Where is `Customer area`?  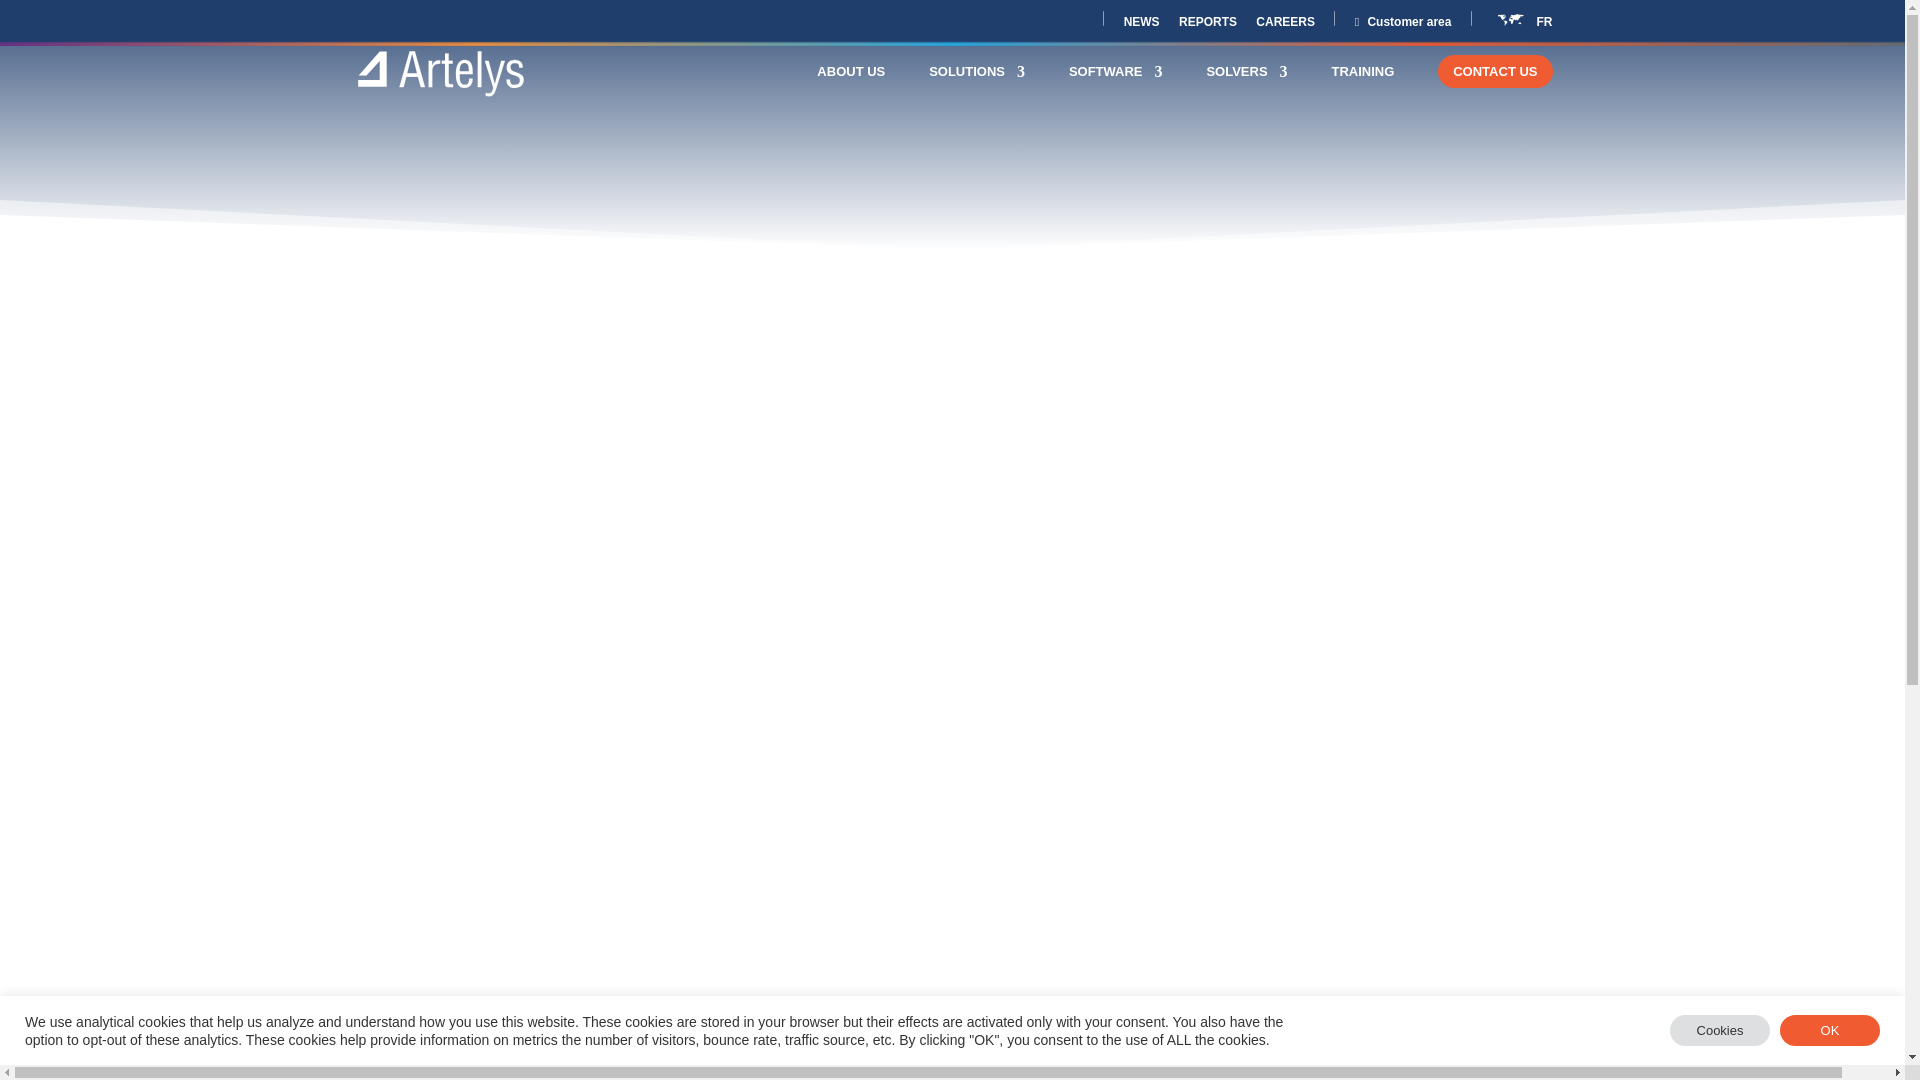 Customer area is located at coordinates (1403, 26).